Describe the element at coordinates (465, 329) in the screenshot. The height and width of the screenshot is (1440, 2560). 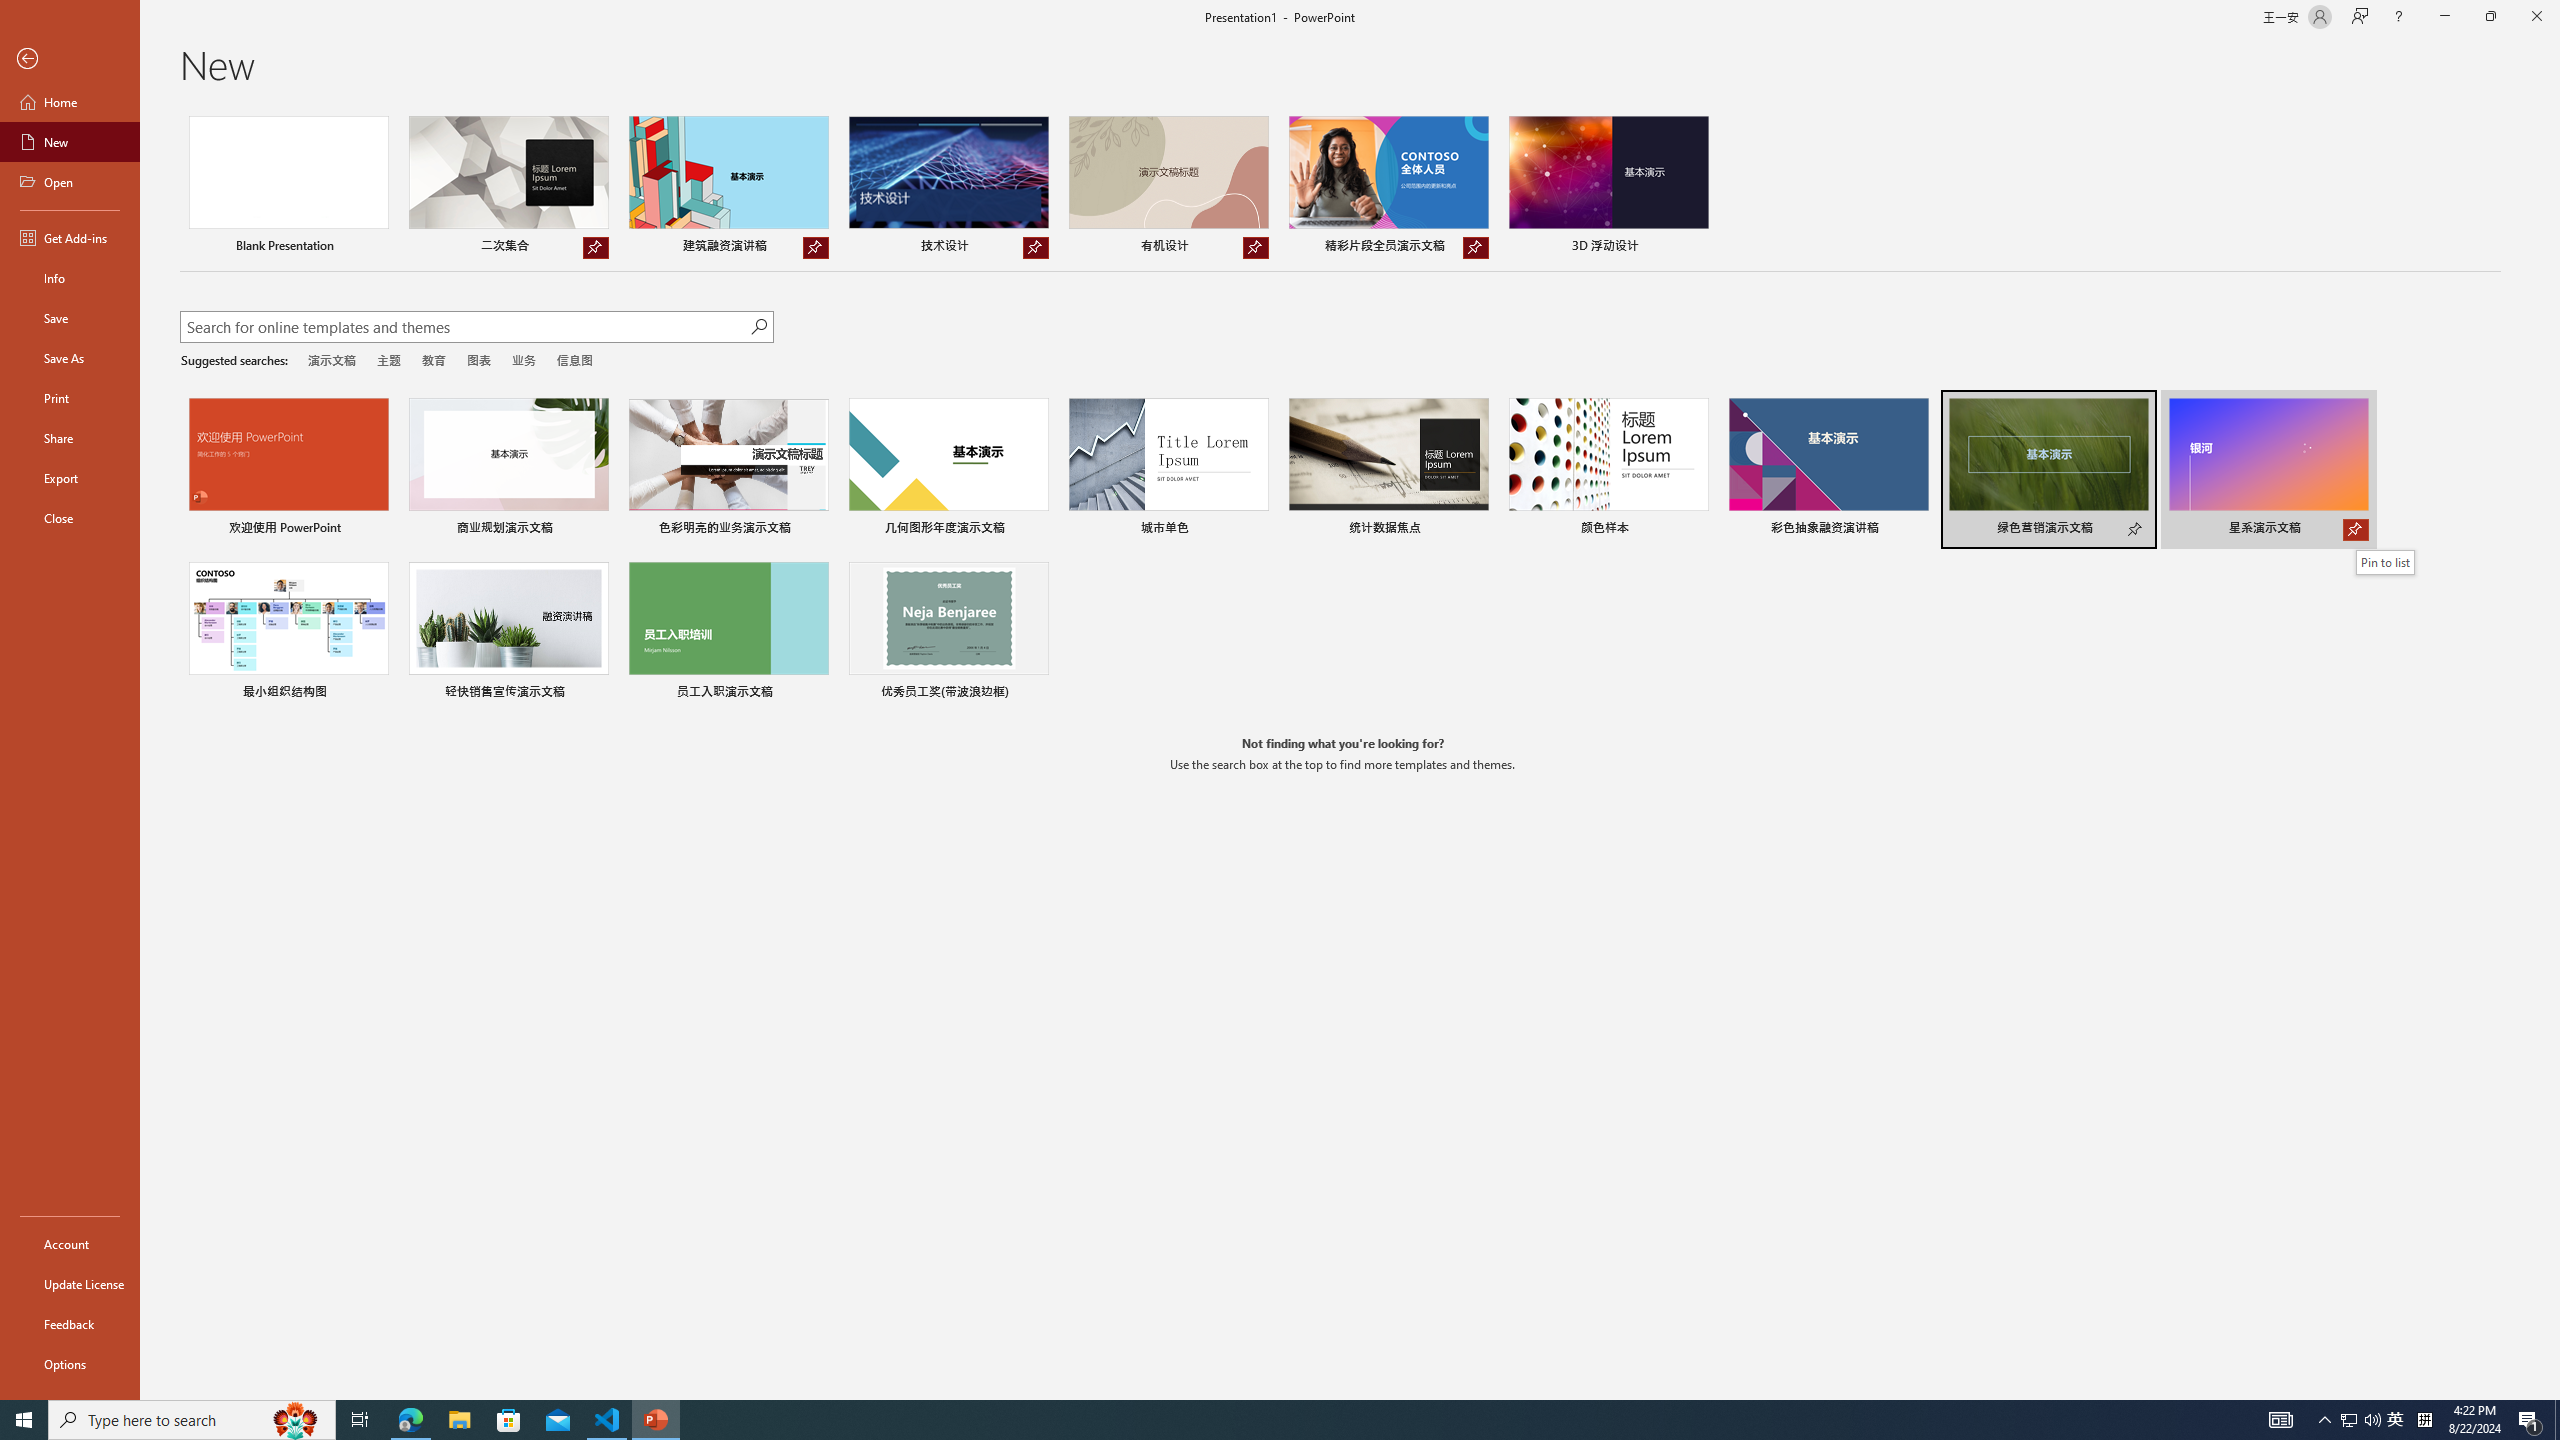
I see `Search for online templates and themes` at that location.